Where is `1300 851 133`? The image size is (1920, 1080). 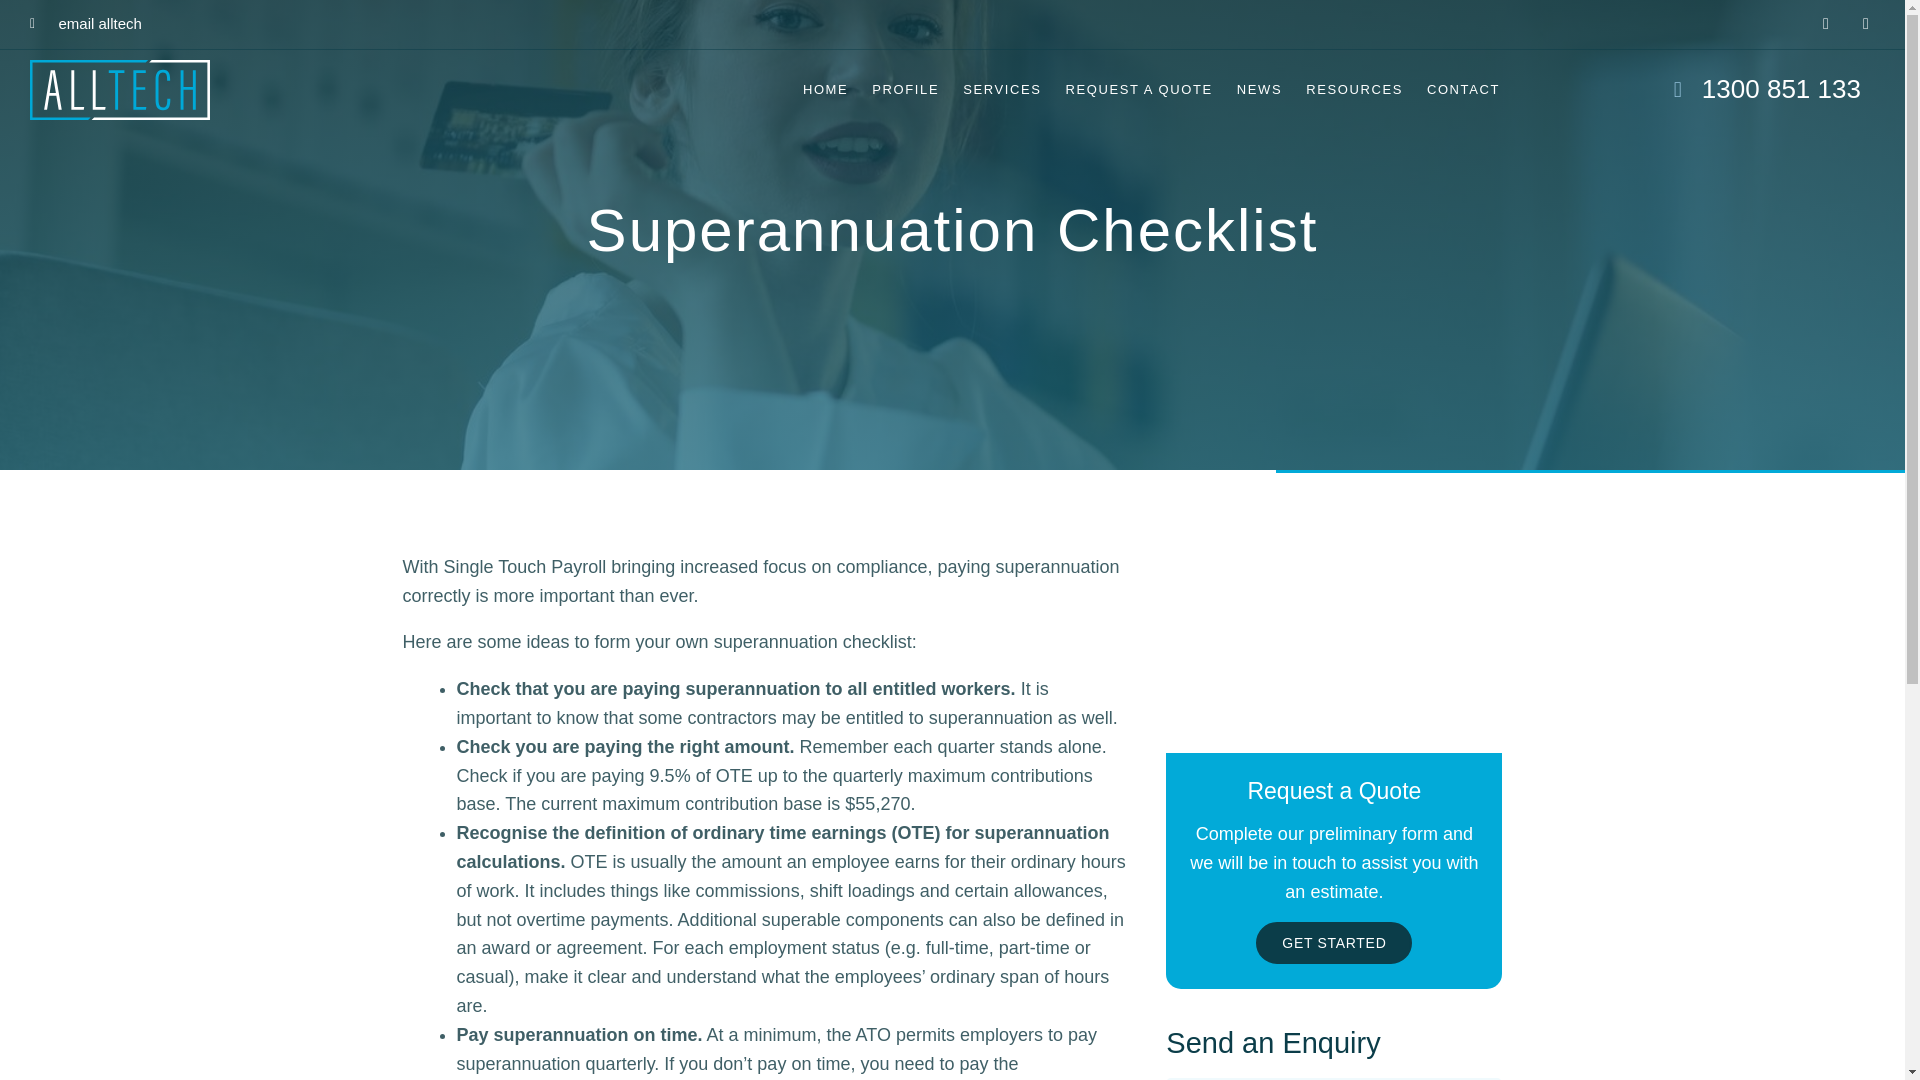 1300 851 133 is located at coordinates (1691, 88).